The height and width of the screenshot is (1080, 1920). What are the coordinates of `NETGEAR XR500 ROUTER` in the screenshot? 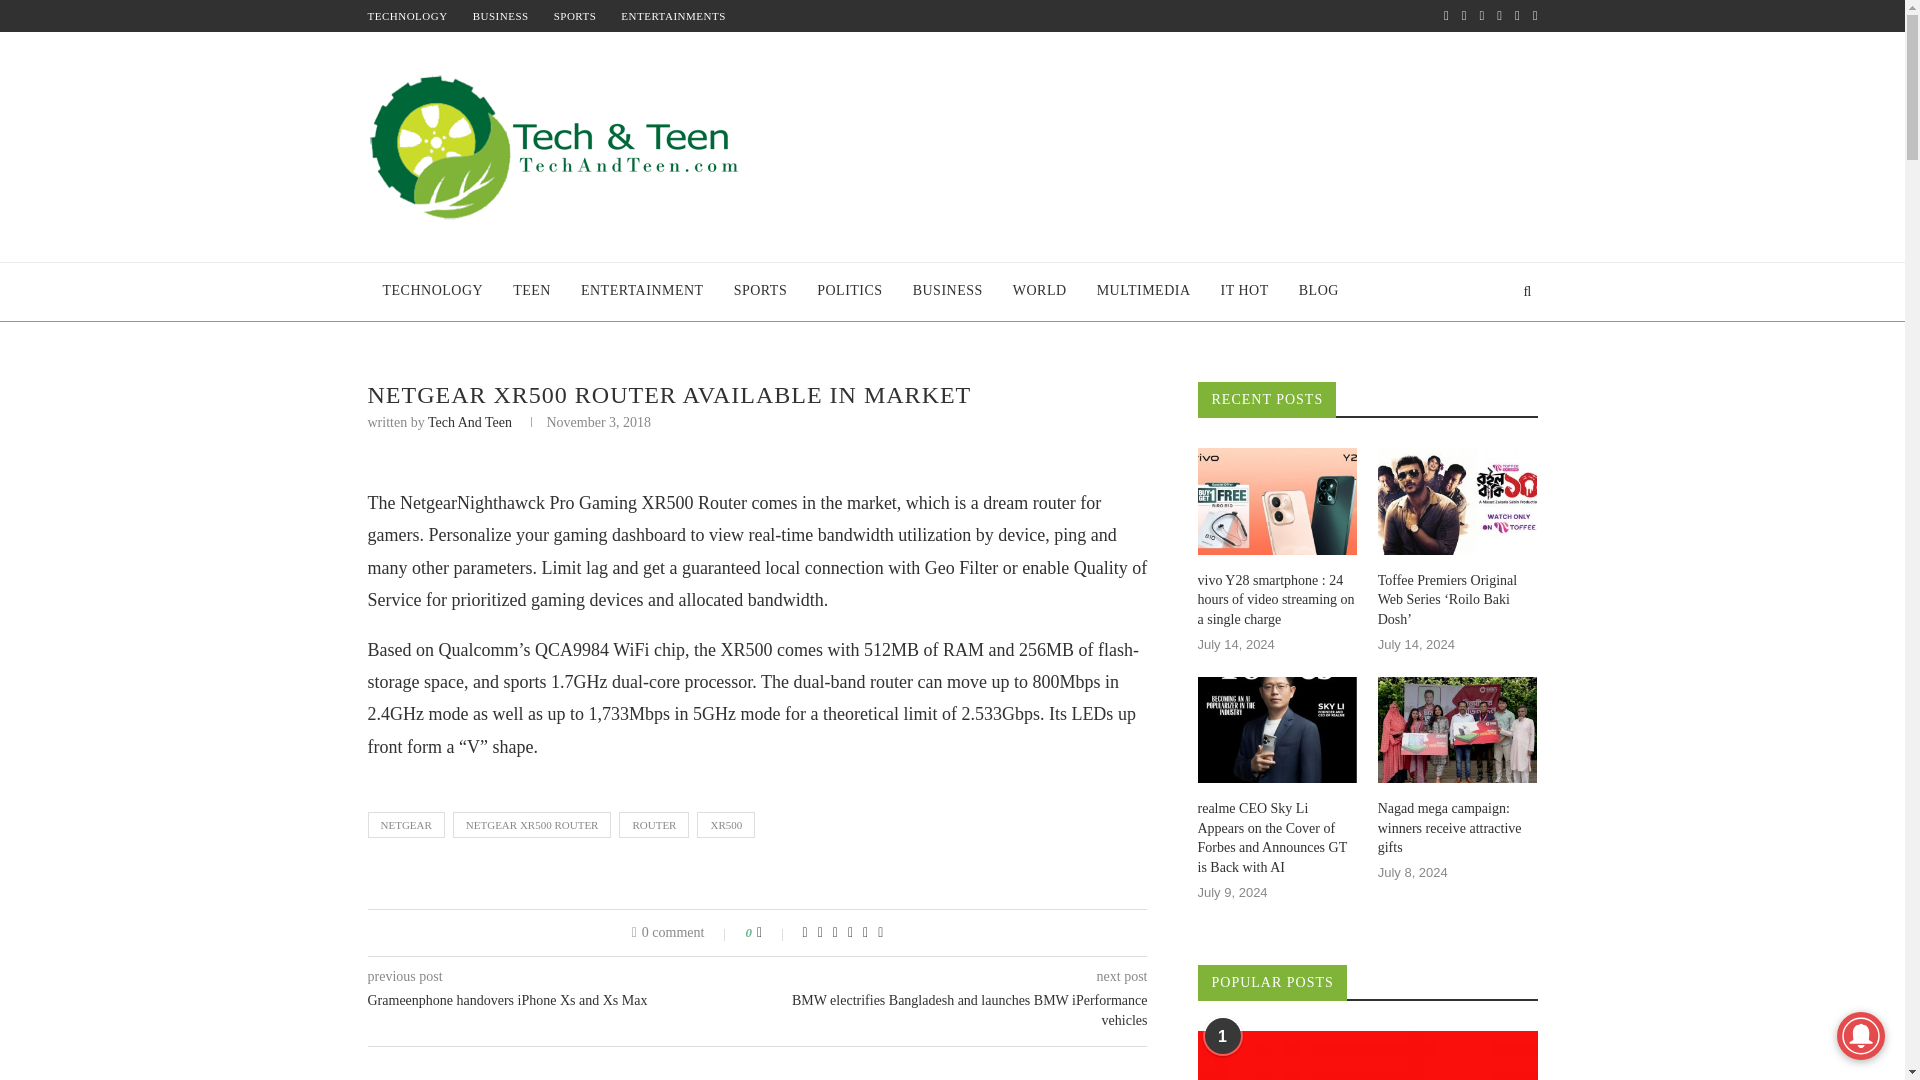 It's located at (532, 825).